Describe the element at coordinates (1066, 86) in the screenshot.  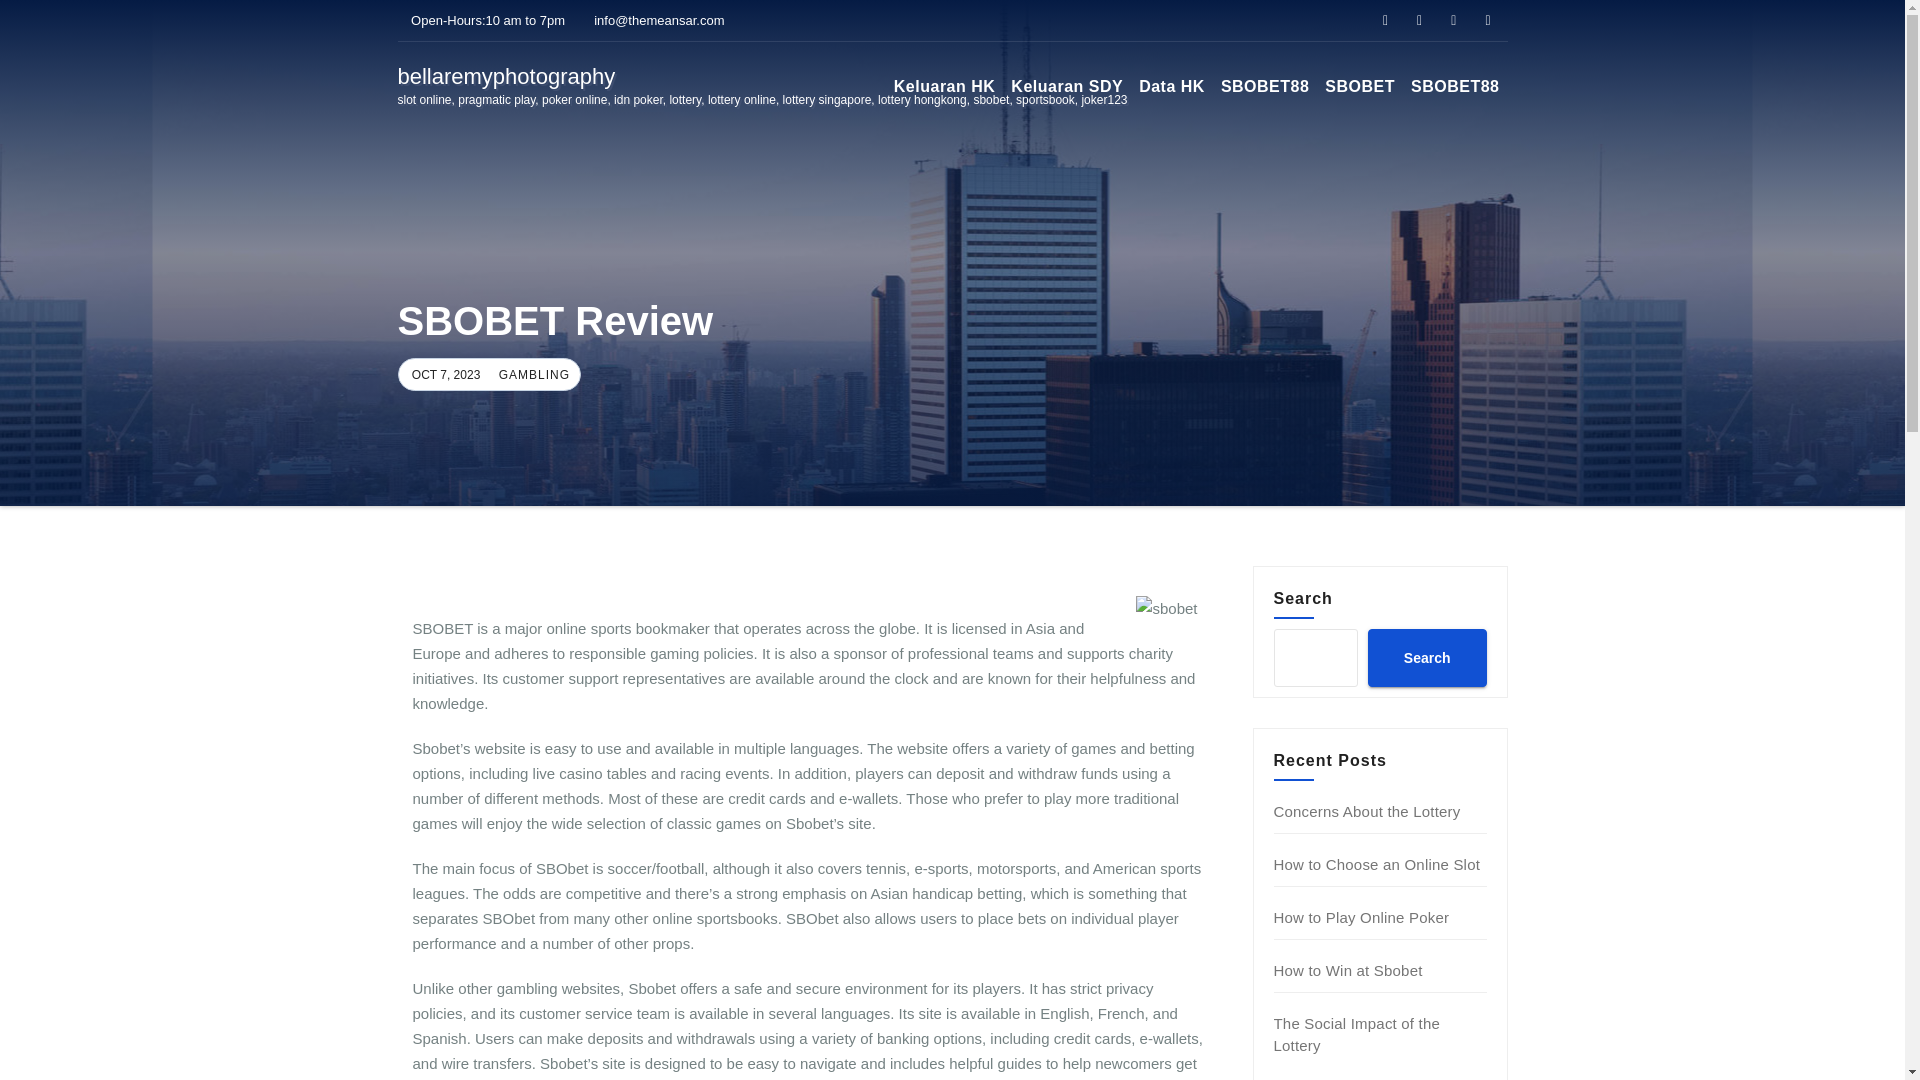
I see `Keluaran SDY` at that location.